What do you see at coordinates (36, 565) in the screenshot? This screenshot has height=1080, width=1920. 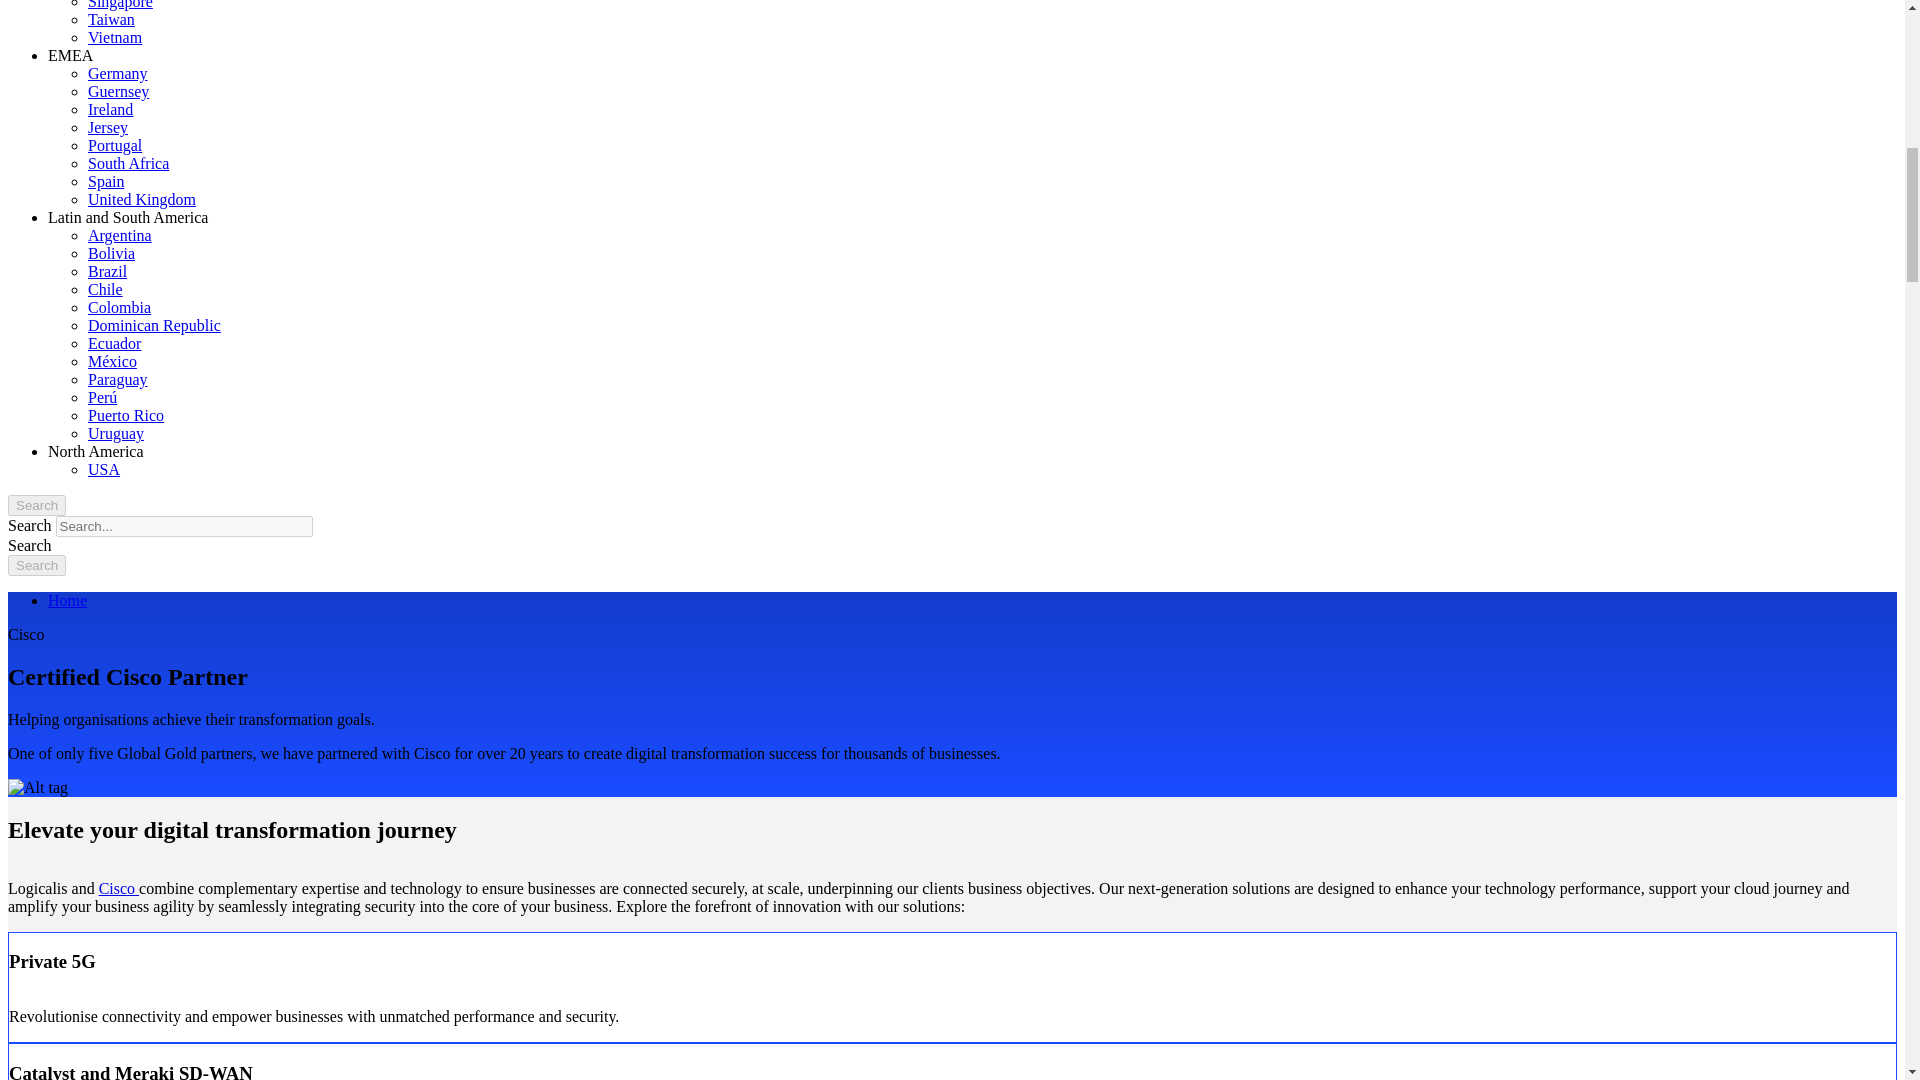 I see `Search` at bounding box center [36, 565].